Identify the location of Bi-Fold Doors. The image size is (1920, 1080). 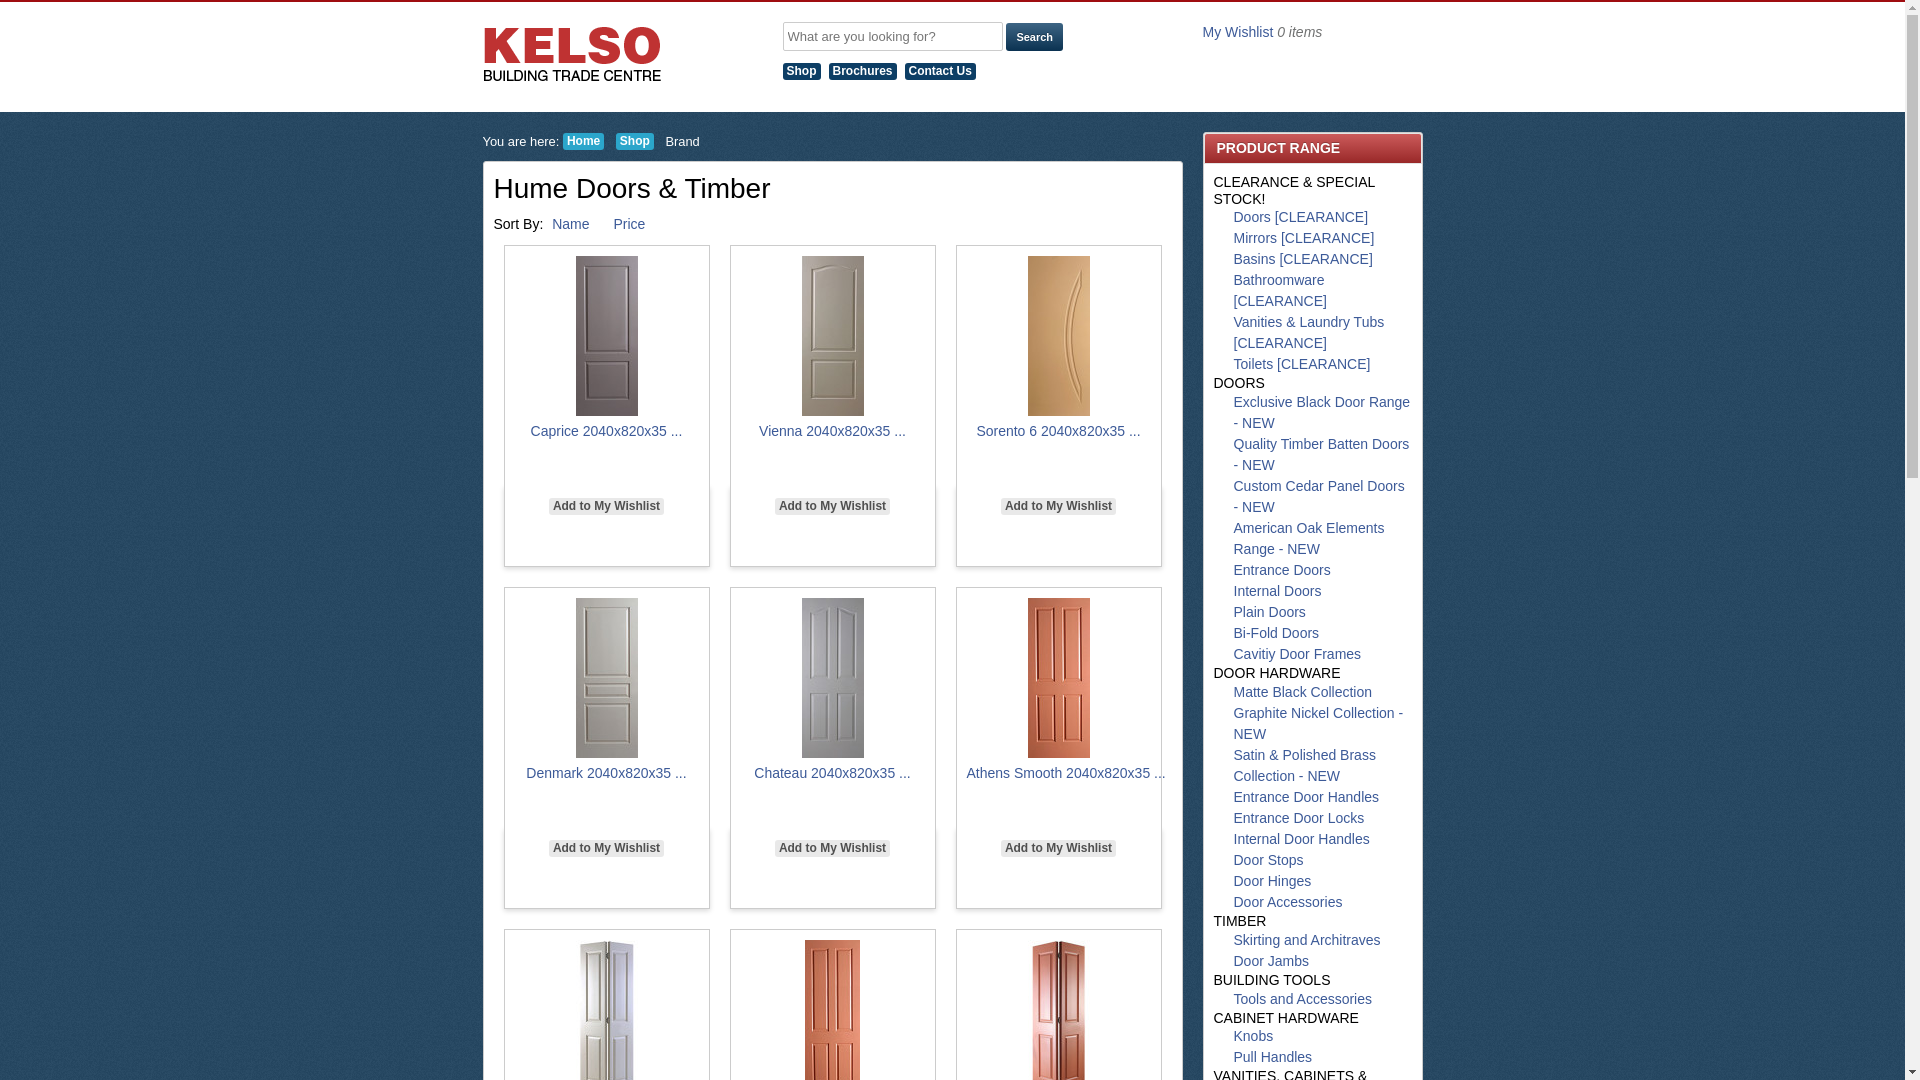
(1277, 633).